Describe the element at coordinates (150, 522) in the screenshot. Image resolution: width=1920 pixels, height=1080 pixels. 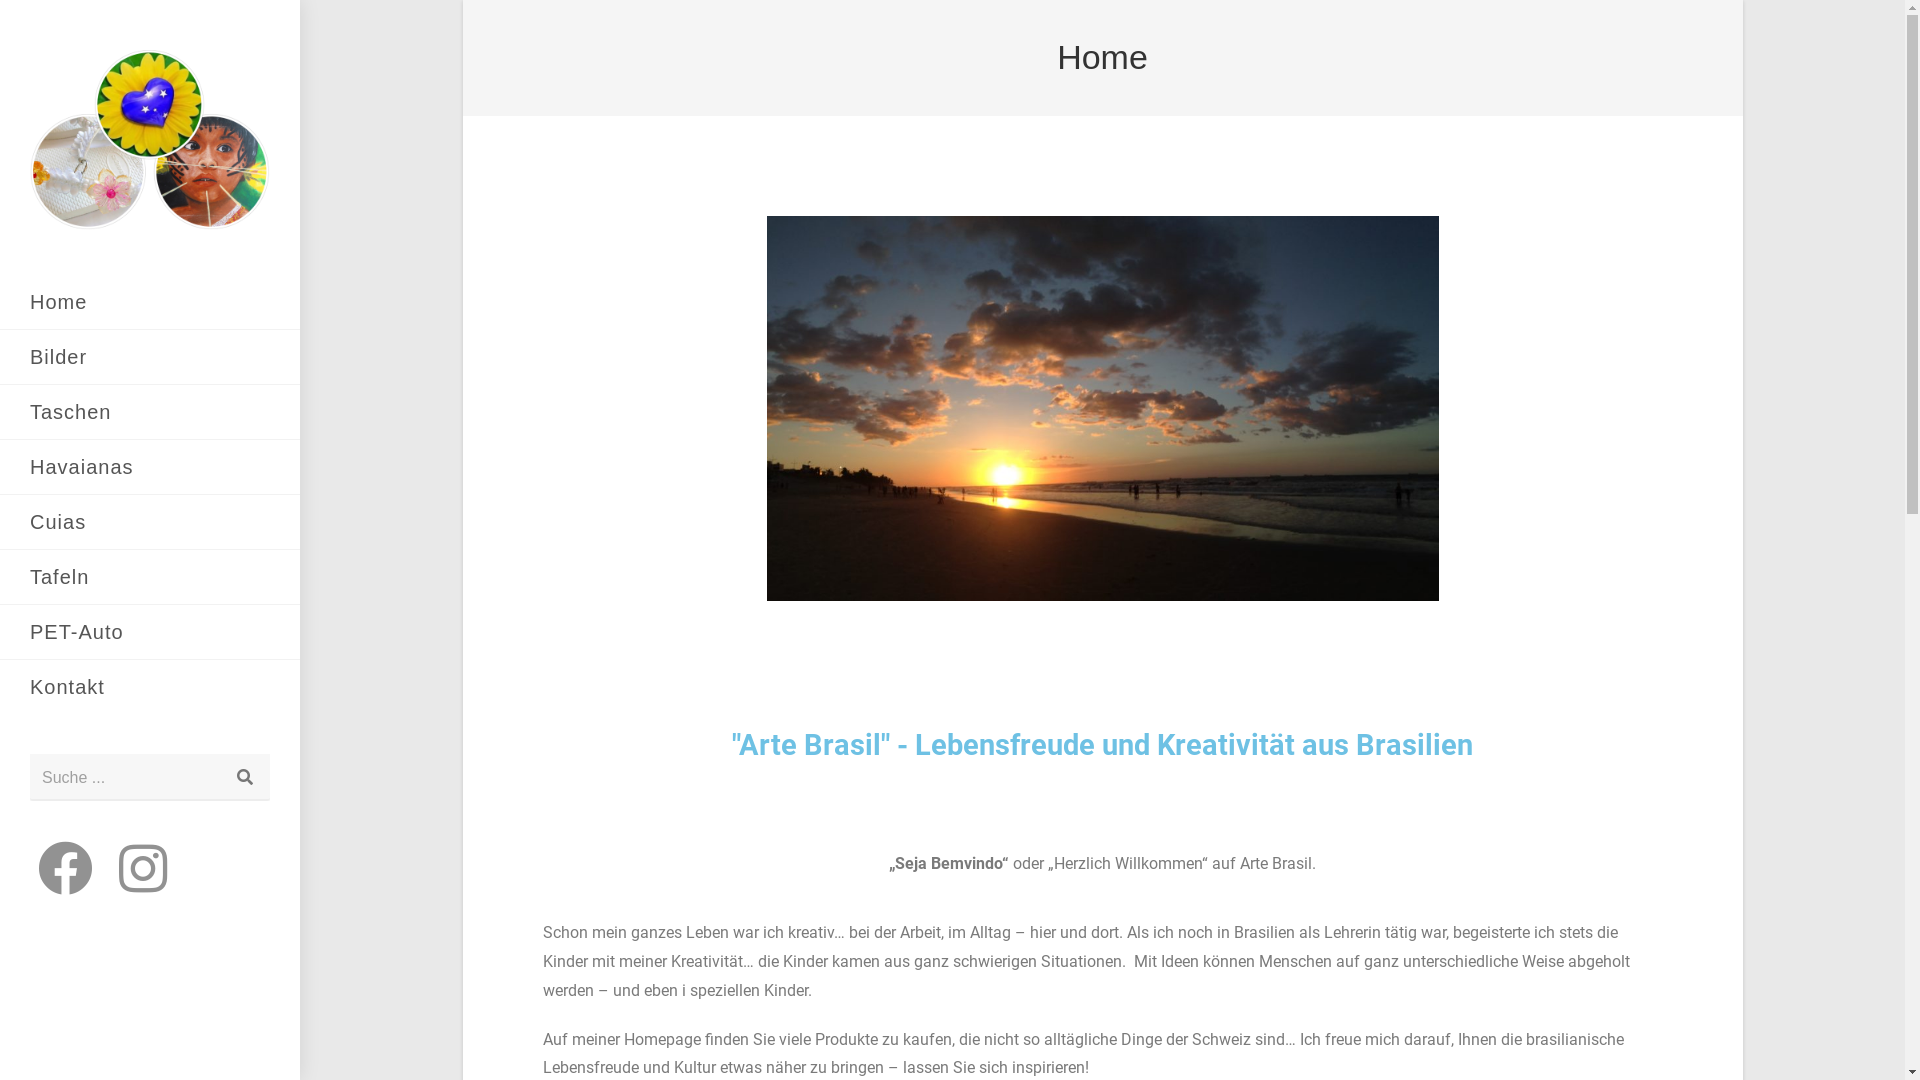
I see `Cuias` at that location.